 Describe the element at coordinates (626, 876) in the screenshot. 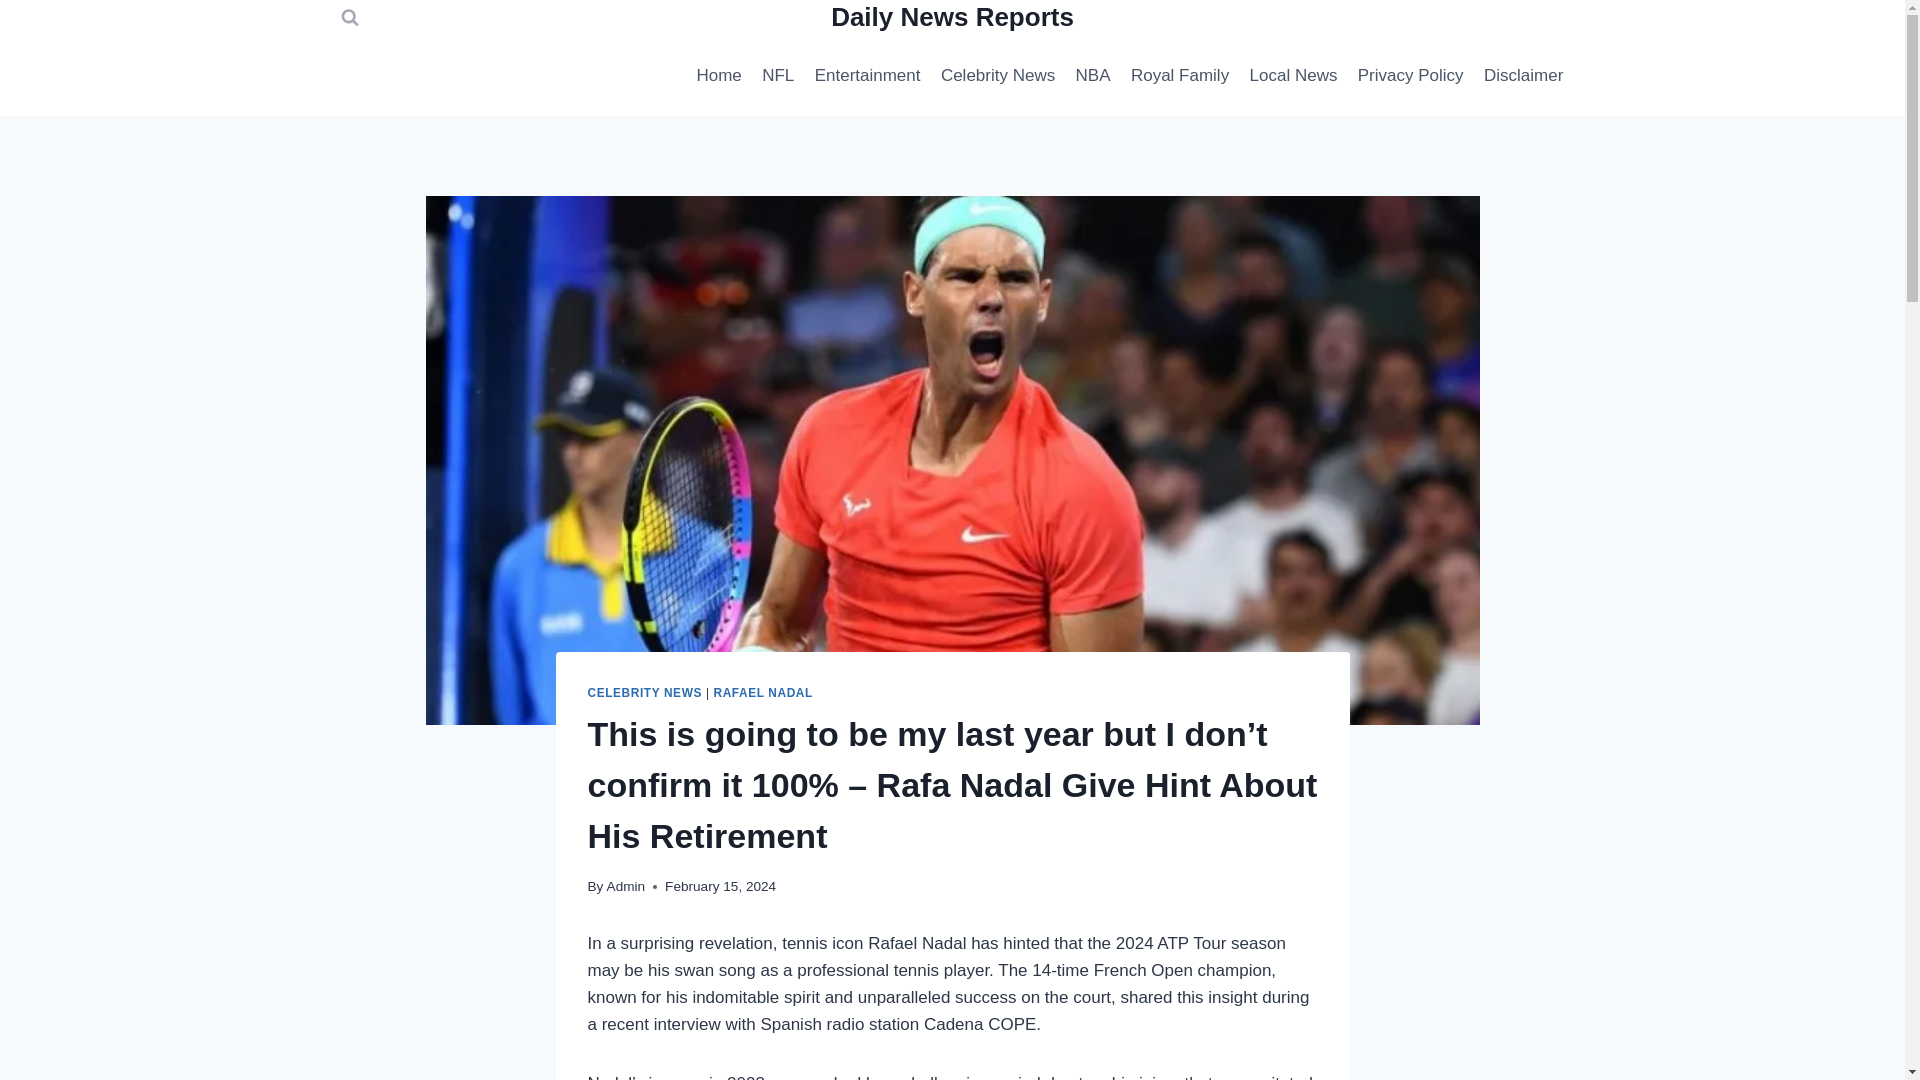

I see `Admin` at that location.